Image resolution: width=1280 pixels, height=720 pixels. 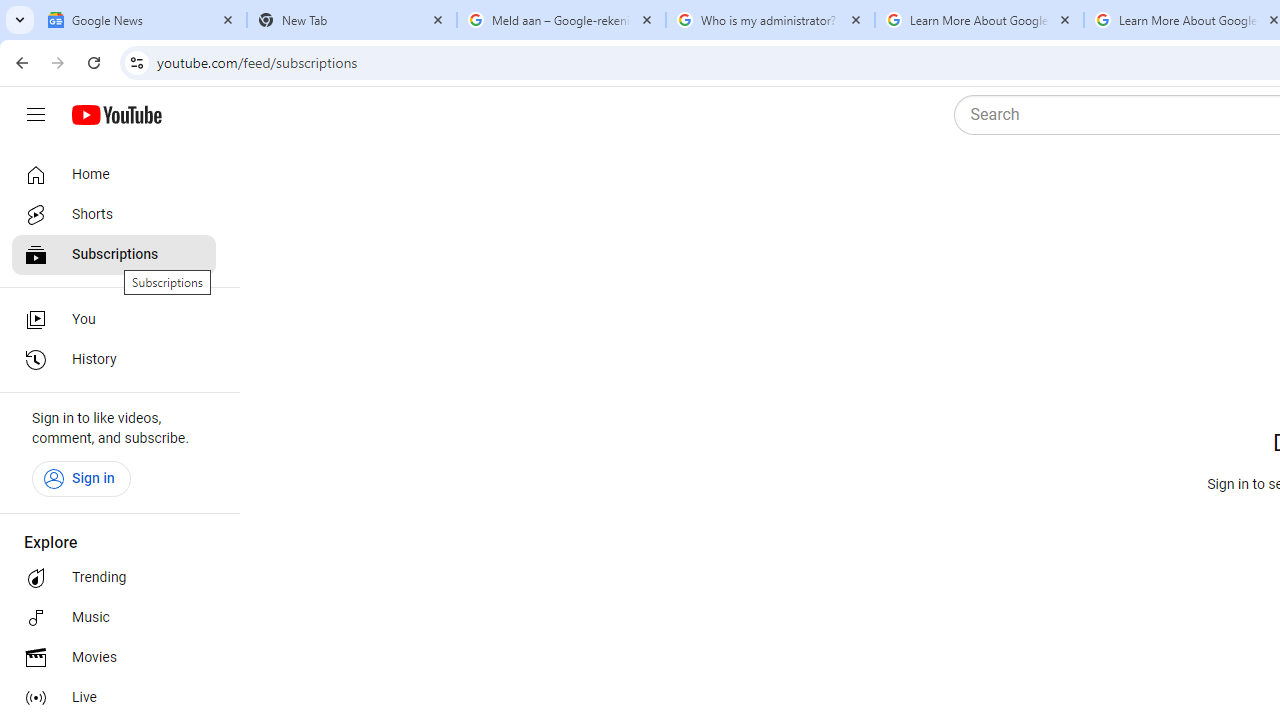 What do you see at coordinates (36, 115) in the screenshot?
I see `Guide` at bounding box center [36, 115].